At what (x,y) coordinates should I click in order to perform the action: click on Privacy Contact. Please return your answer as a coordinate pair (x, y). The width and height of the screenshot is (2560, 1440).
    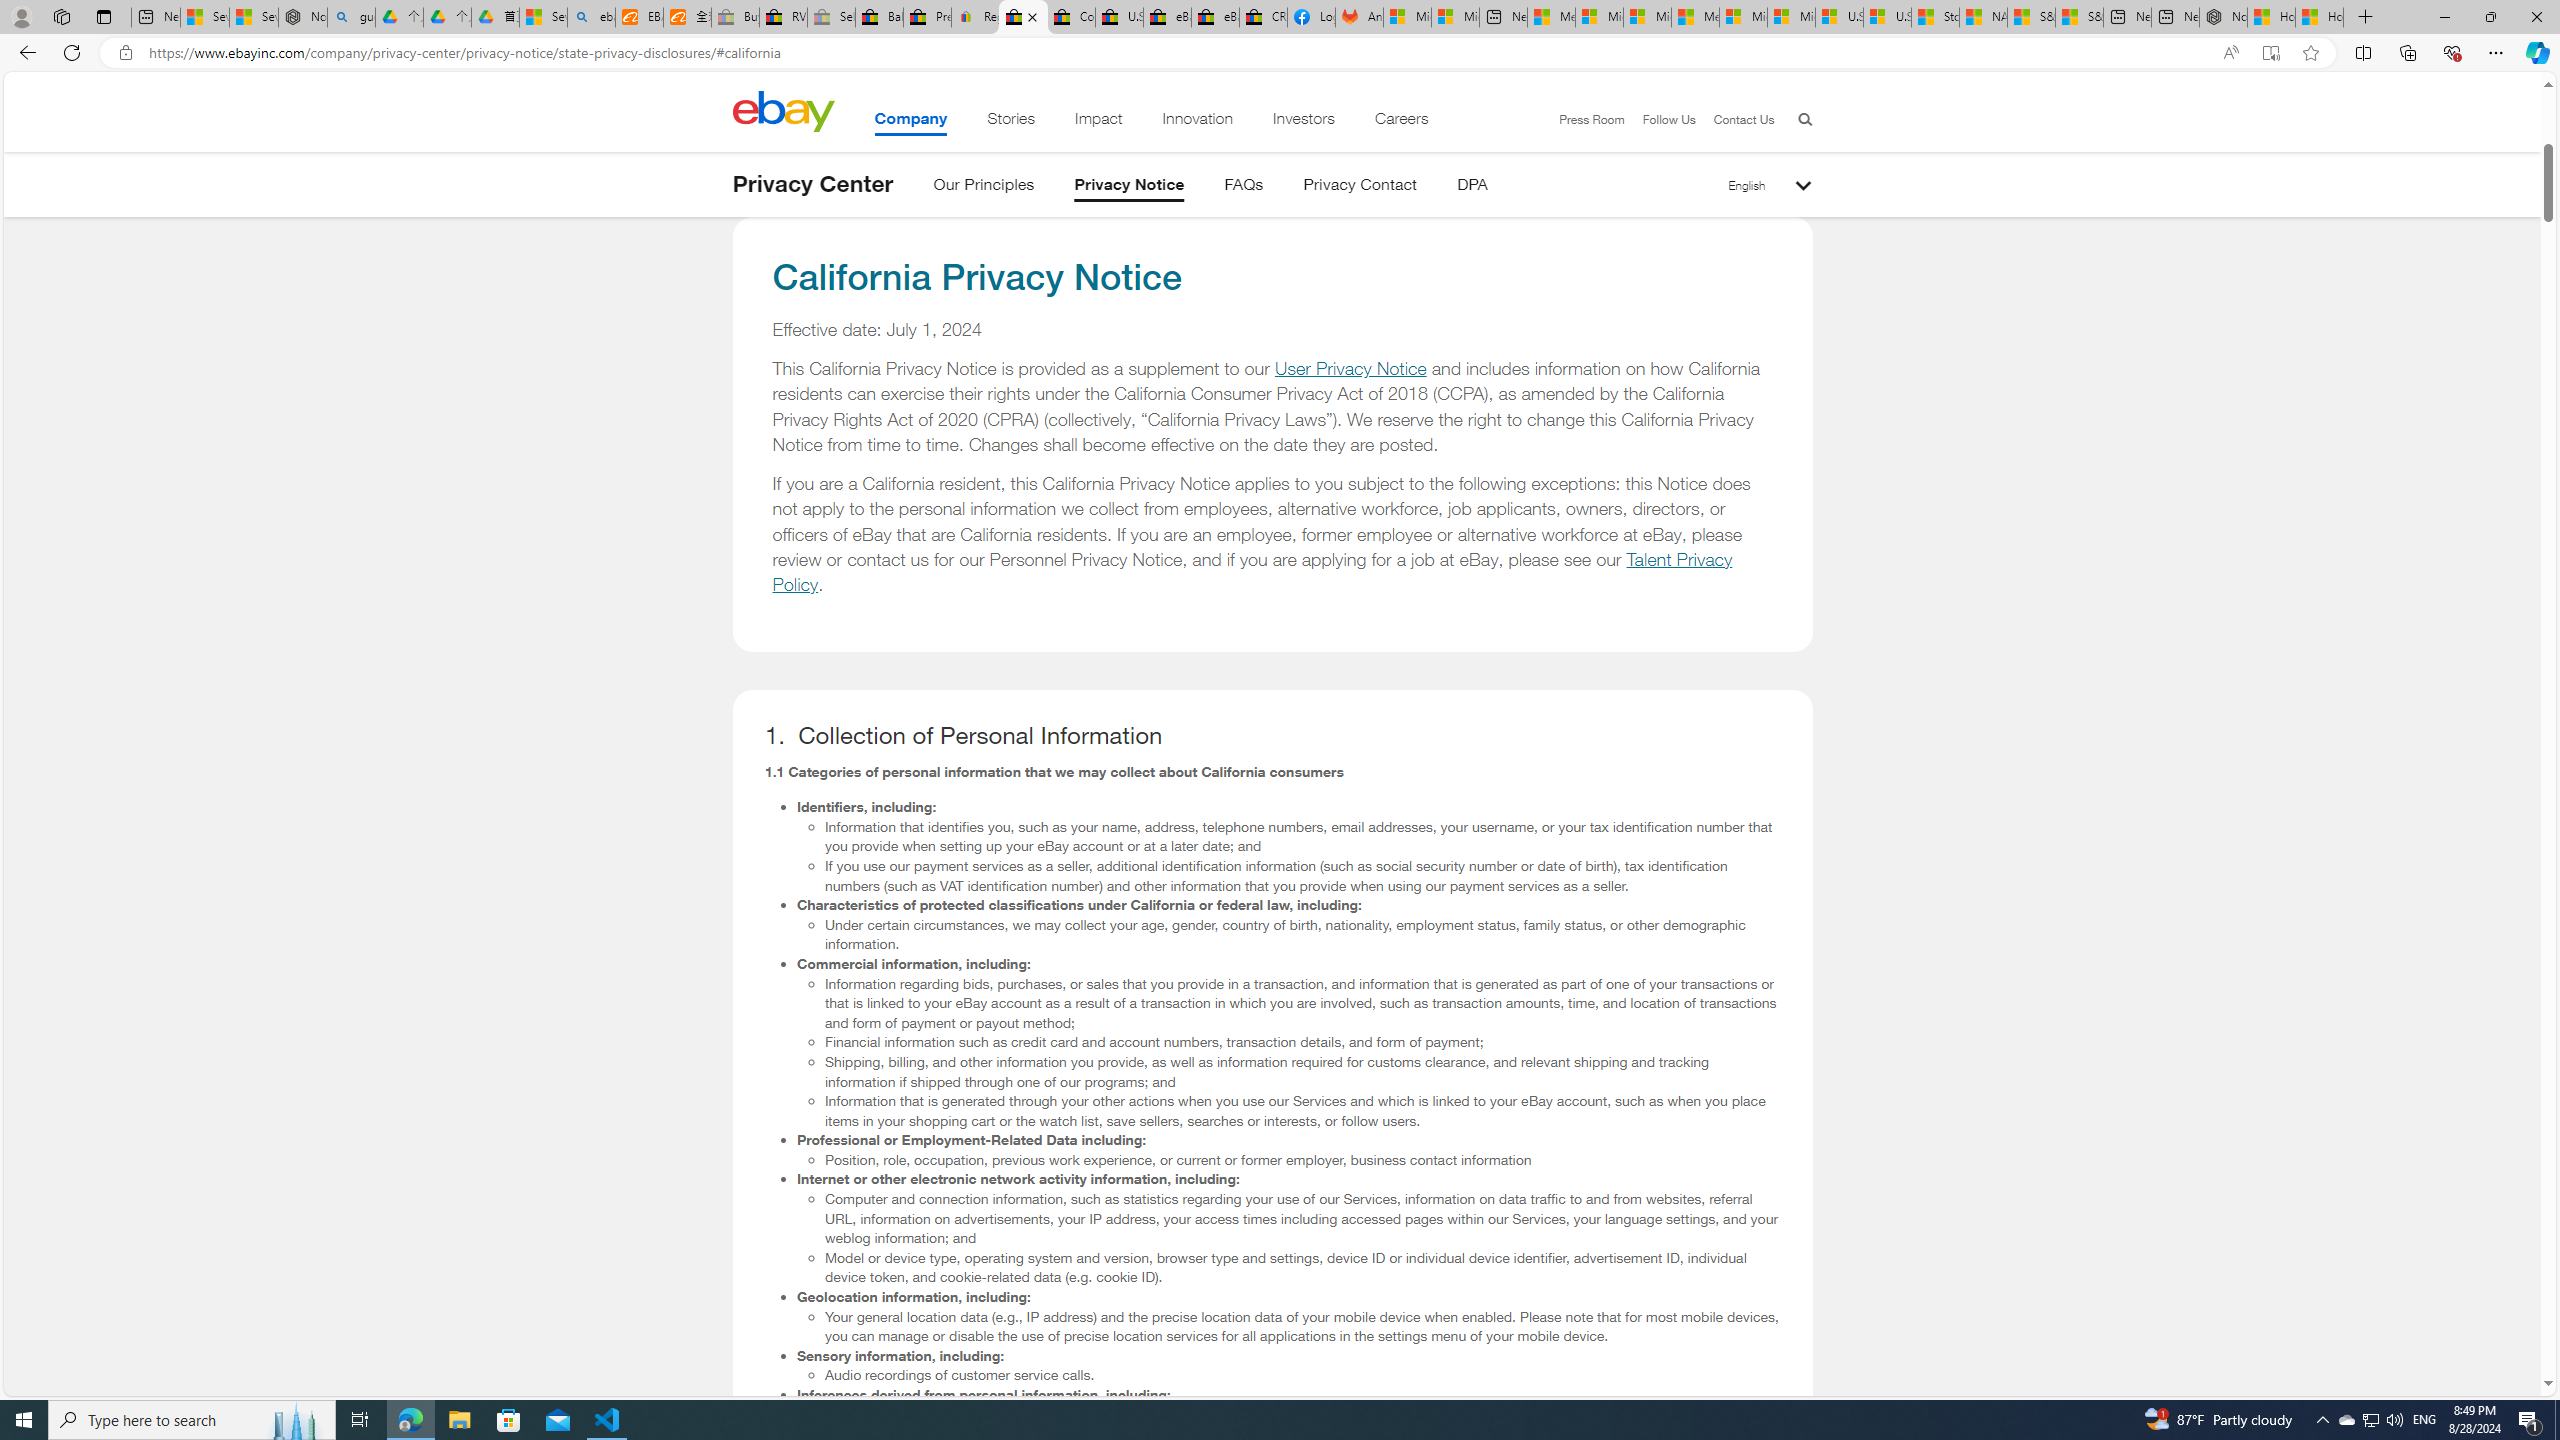
    Looking at the image, I should click on (1360, 188).